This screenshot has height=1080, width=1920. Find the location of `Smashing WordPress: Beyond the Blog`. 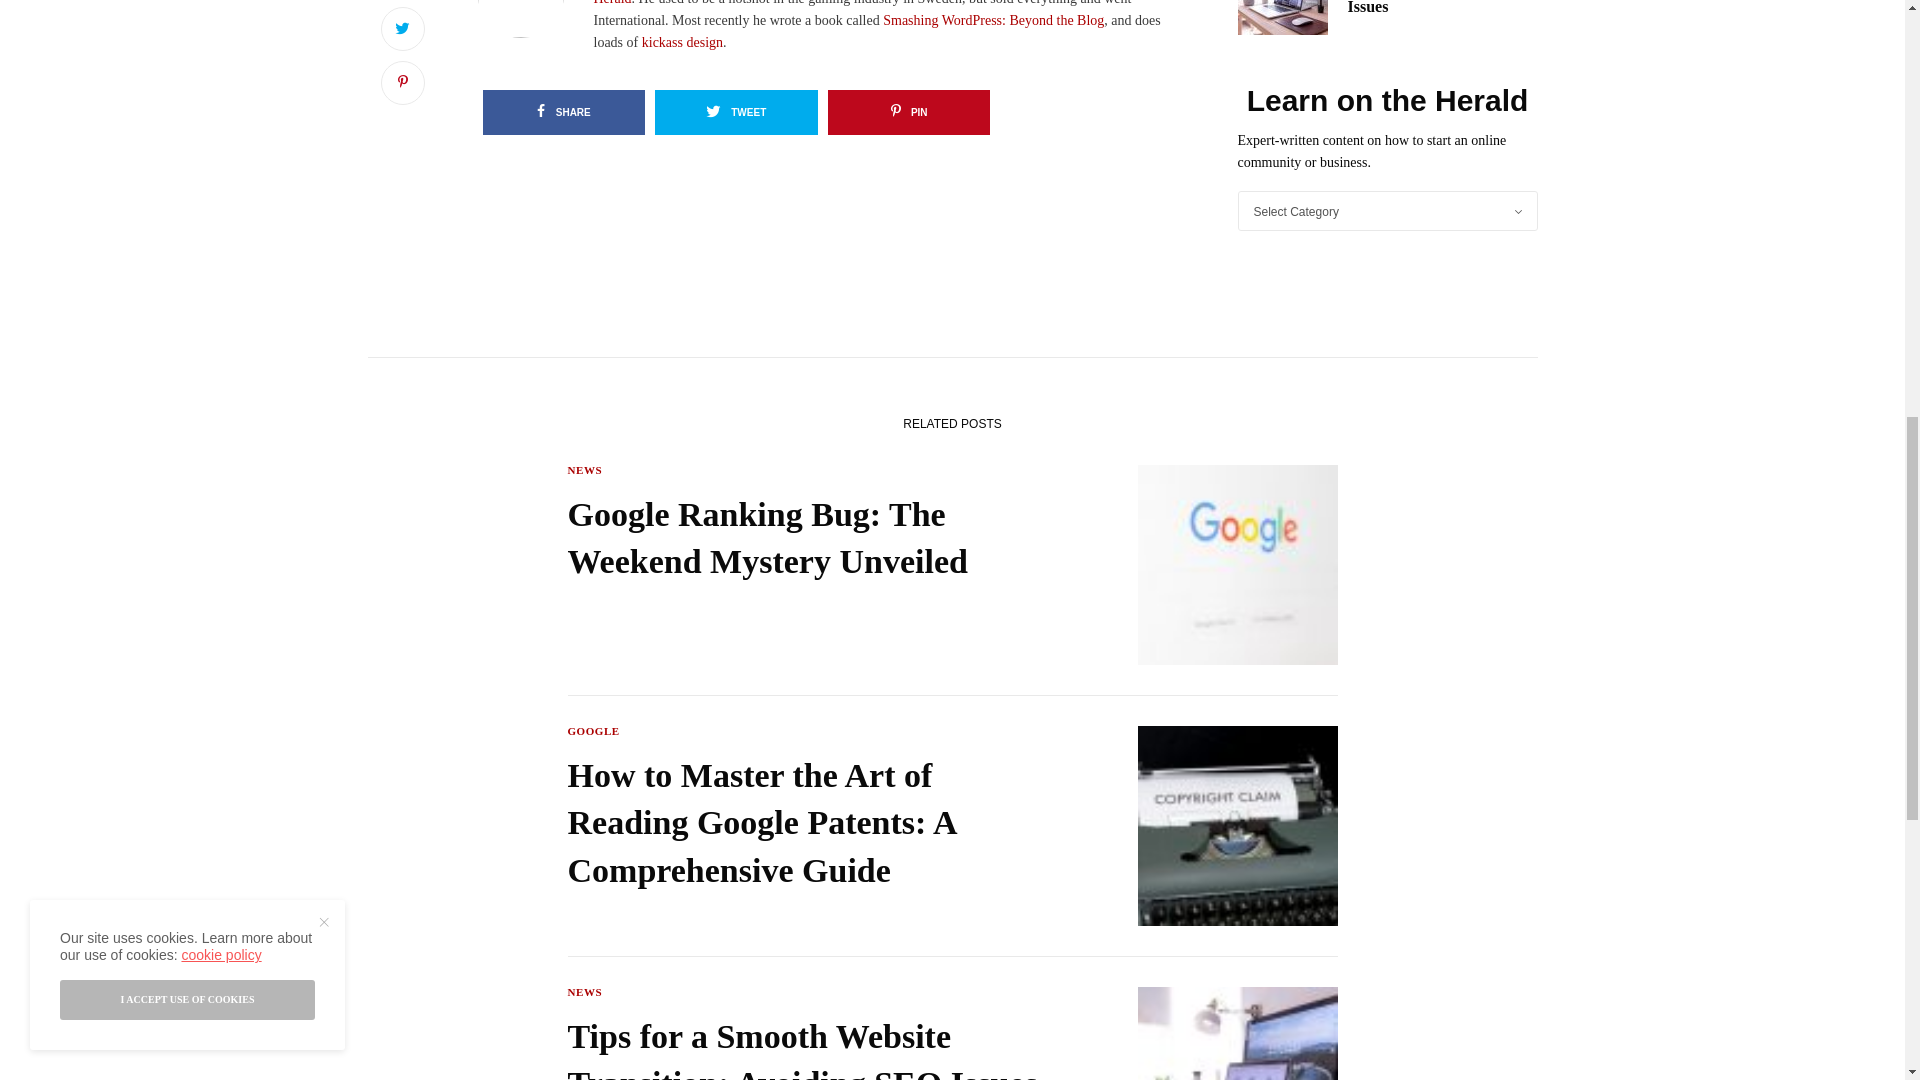

Smashing WordPress: Beyond the Blog is located at coordinates (994, 20).